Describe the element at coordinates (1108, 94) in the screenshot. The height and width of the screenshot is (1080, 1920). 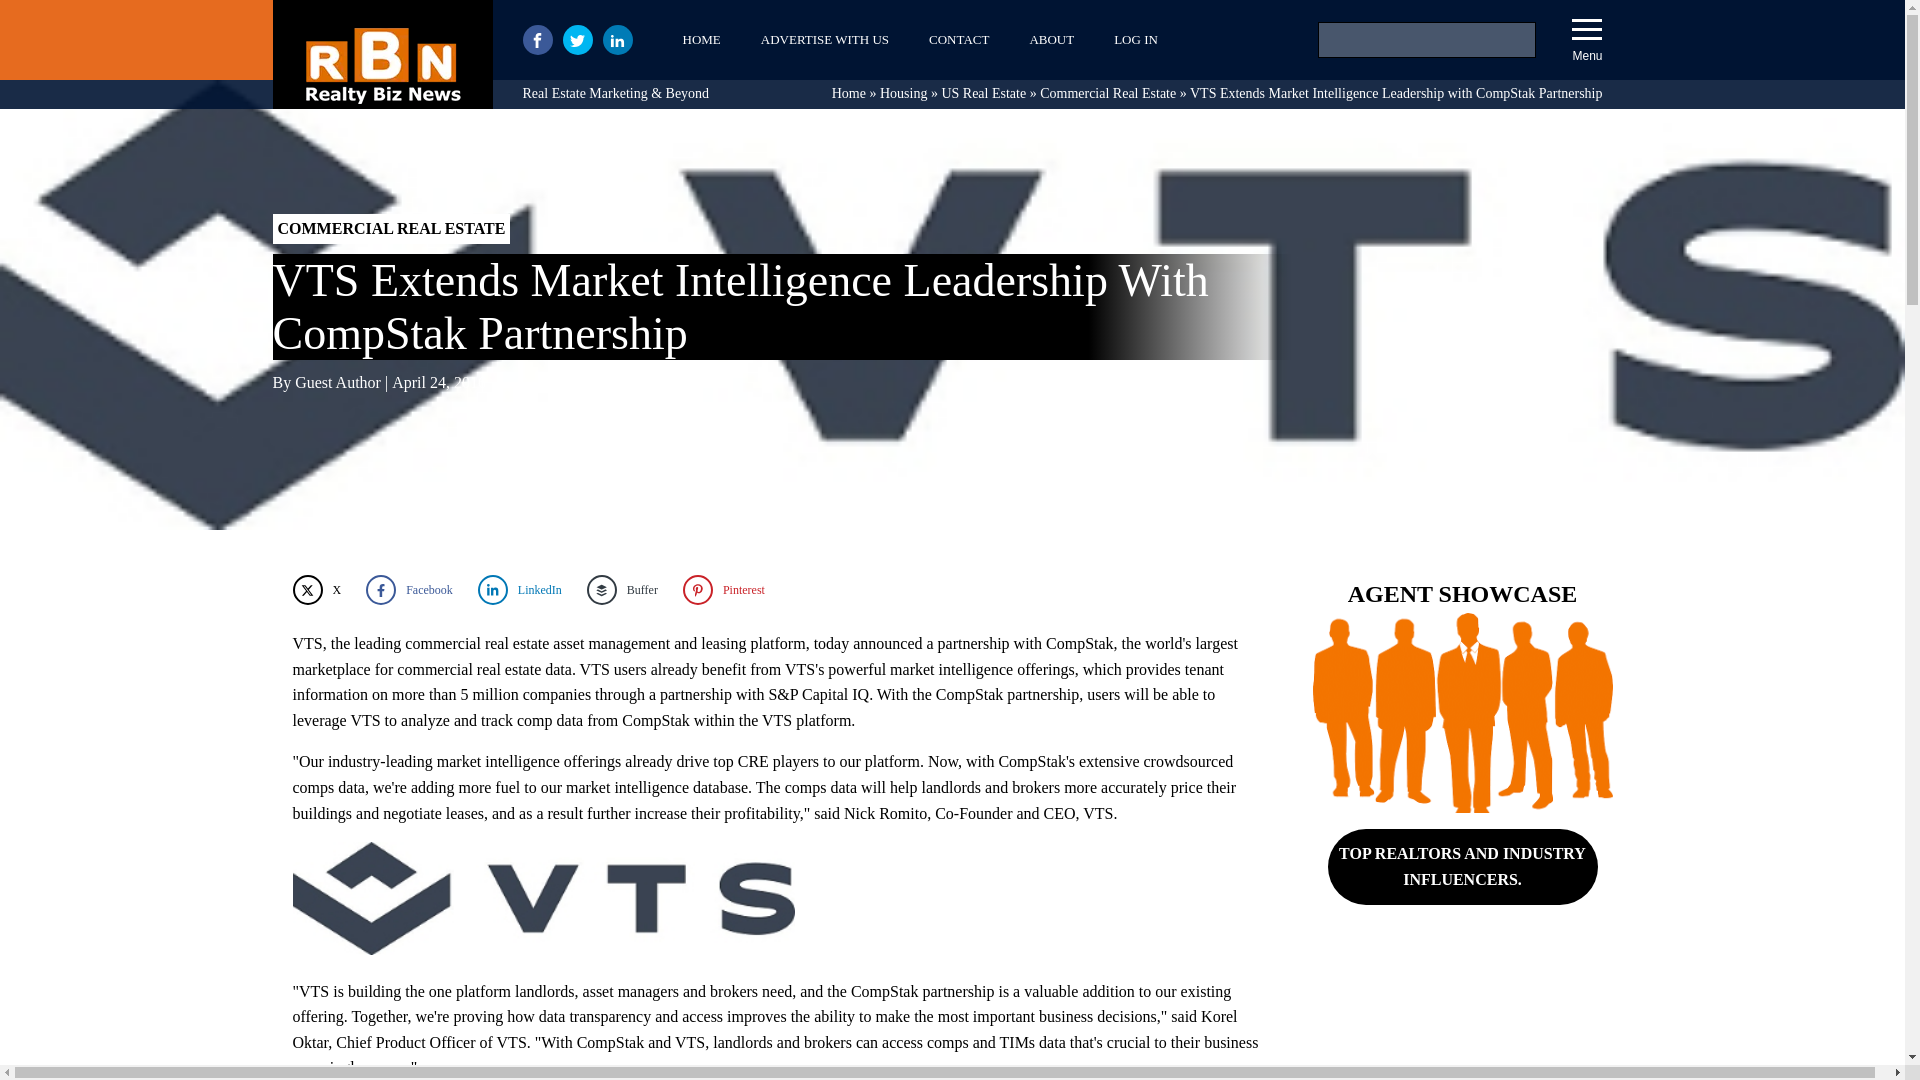
I see `Commercial Real Estate` at that location.